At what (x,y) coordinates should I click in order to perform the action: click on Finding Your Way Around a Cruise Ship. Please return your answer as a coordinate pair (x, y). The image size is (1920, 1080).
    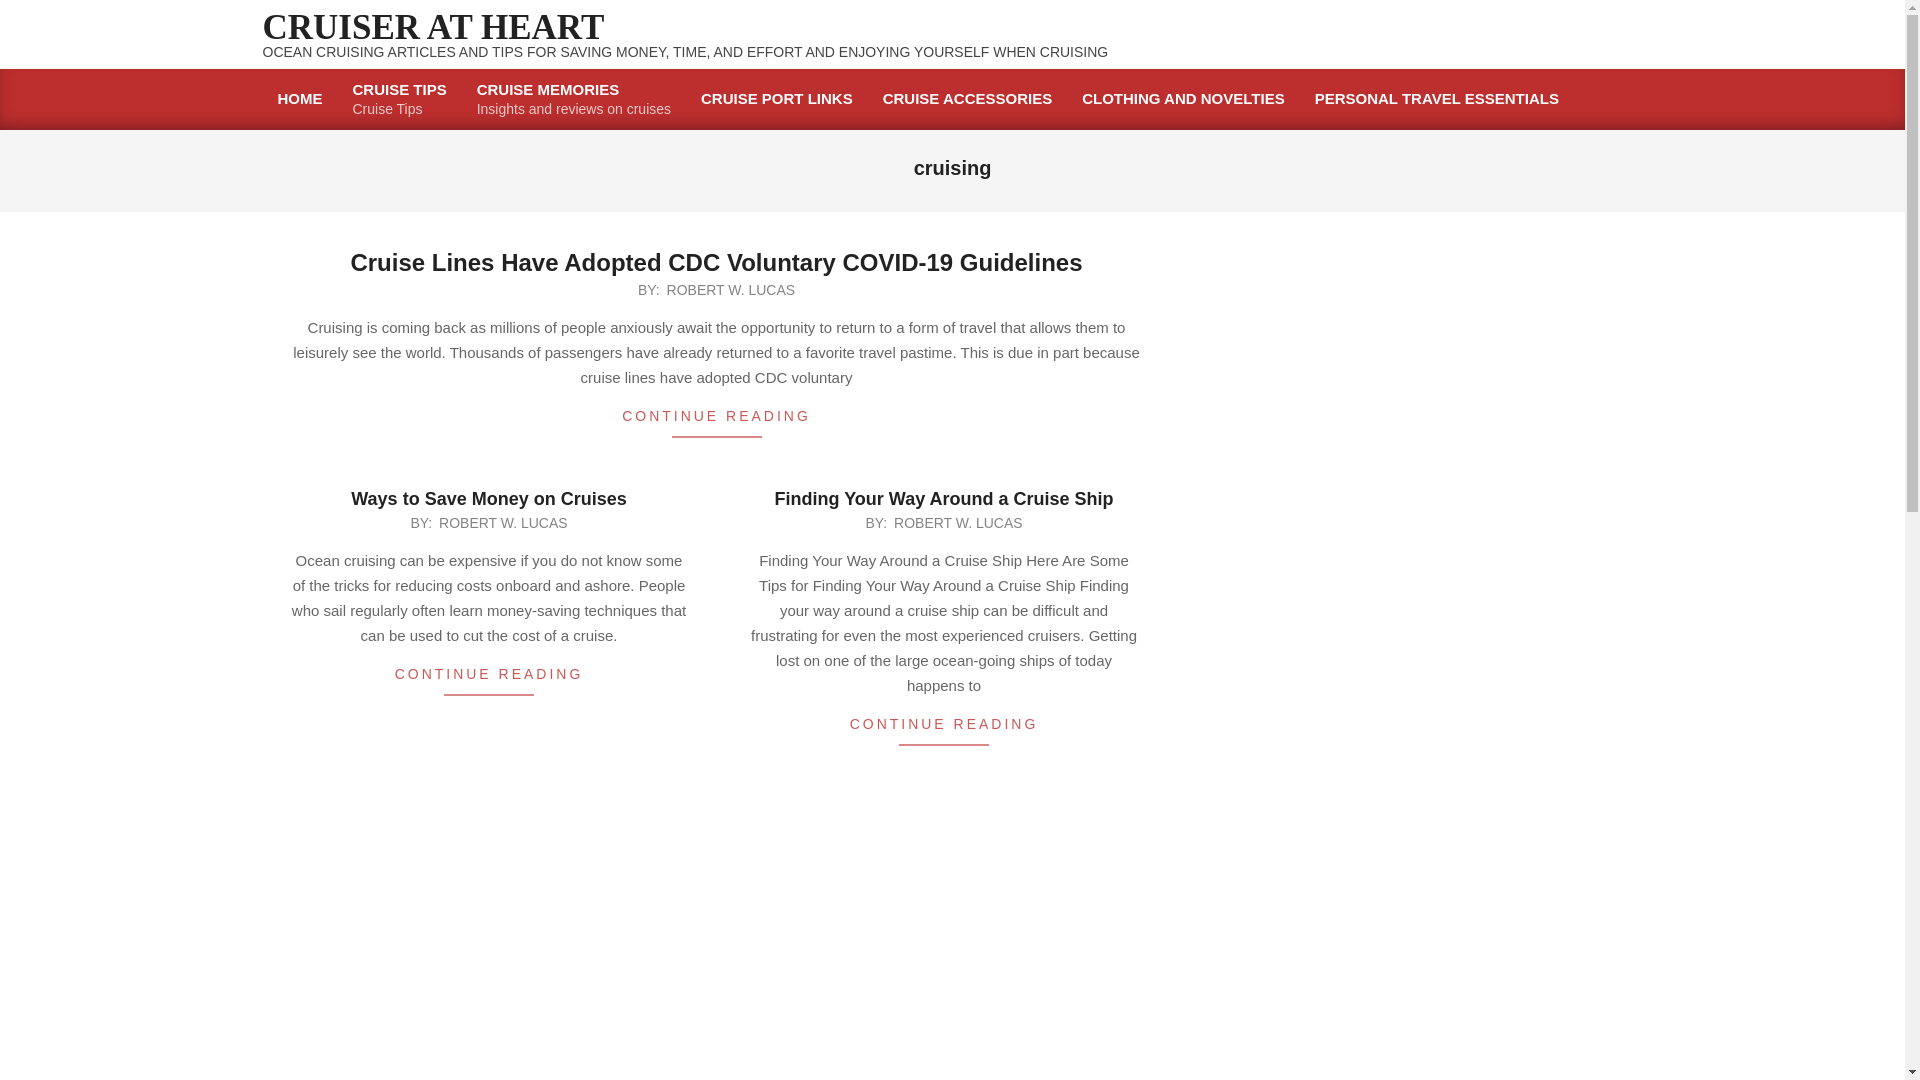
    Looking at the image, I should click on (730, 290).